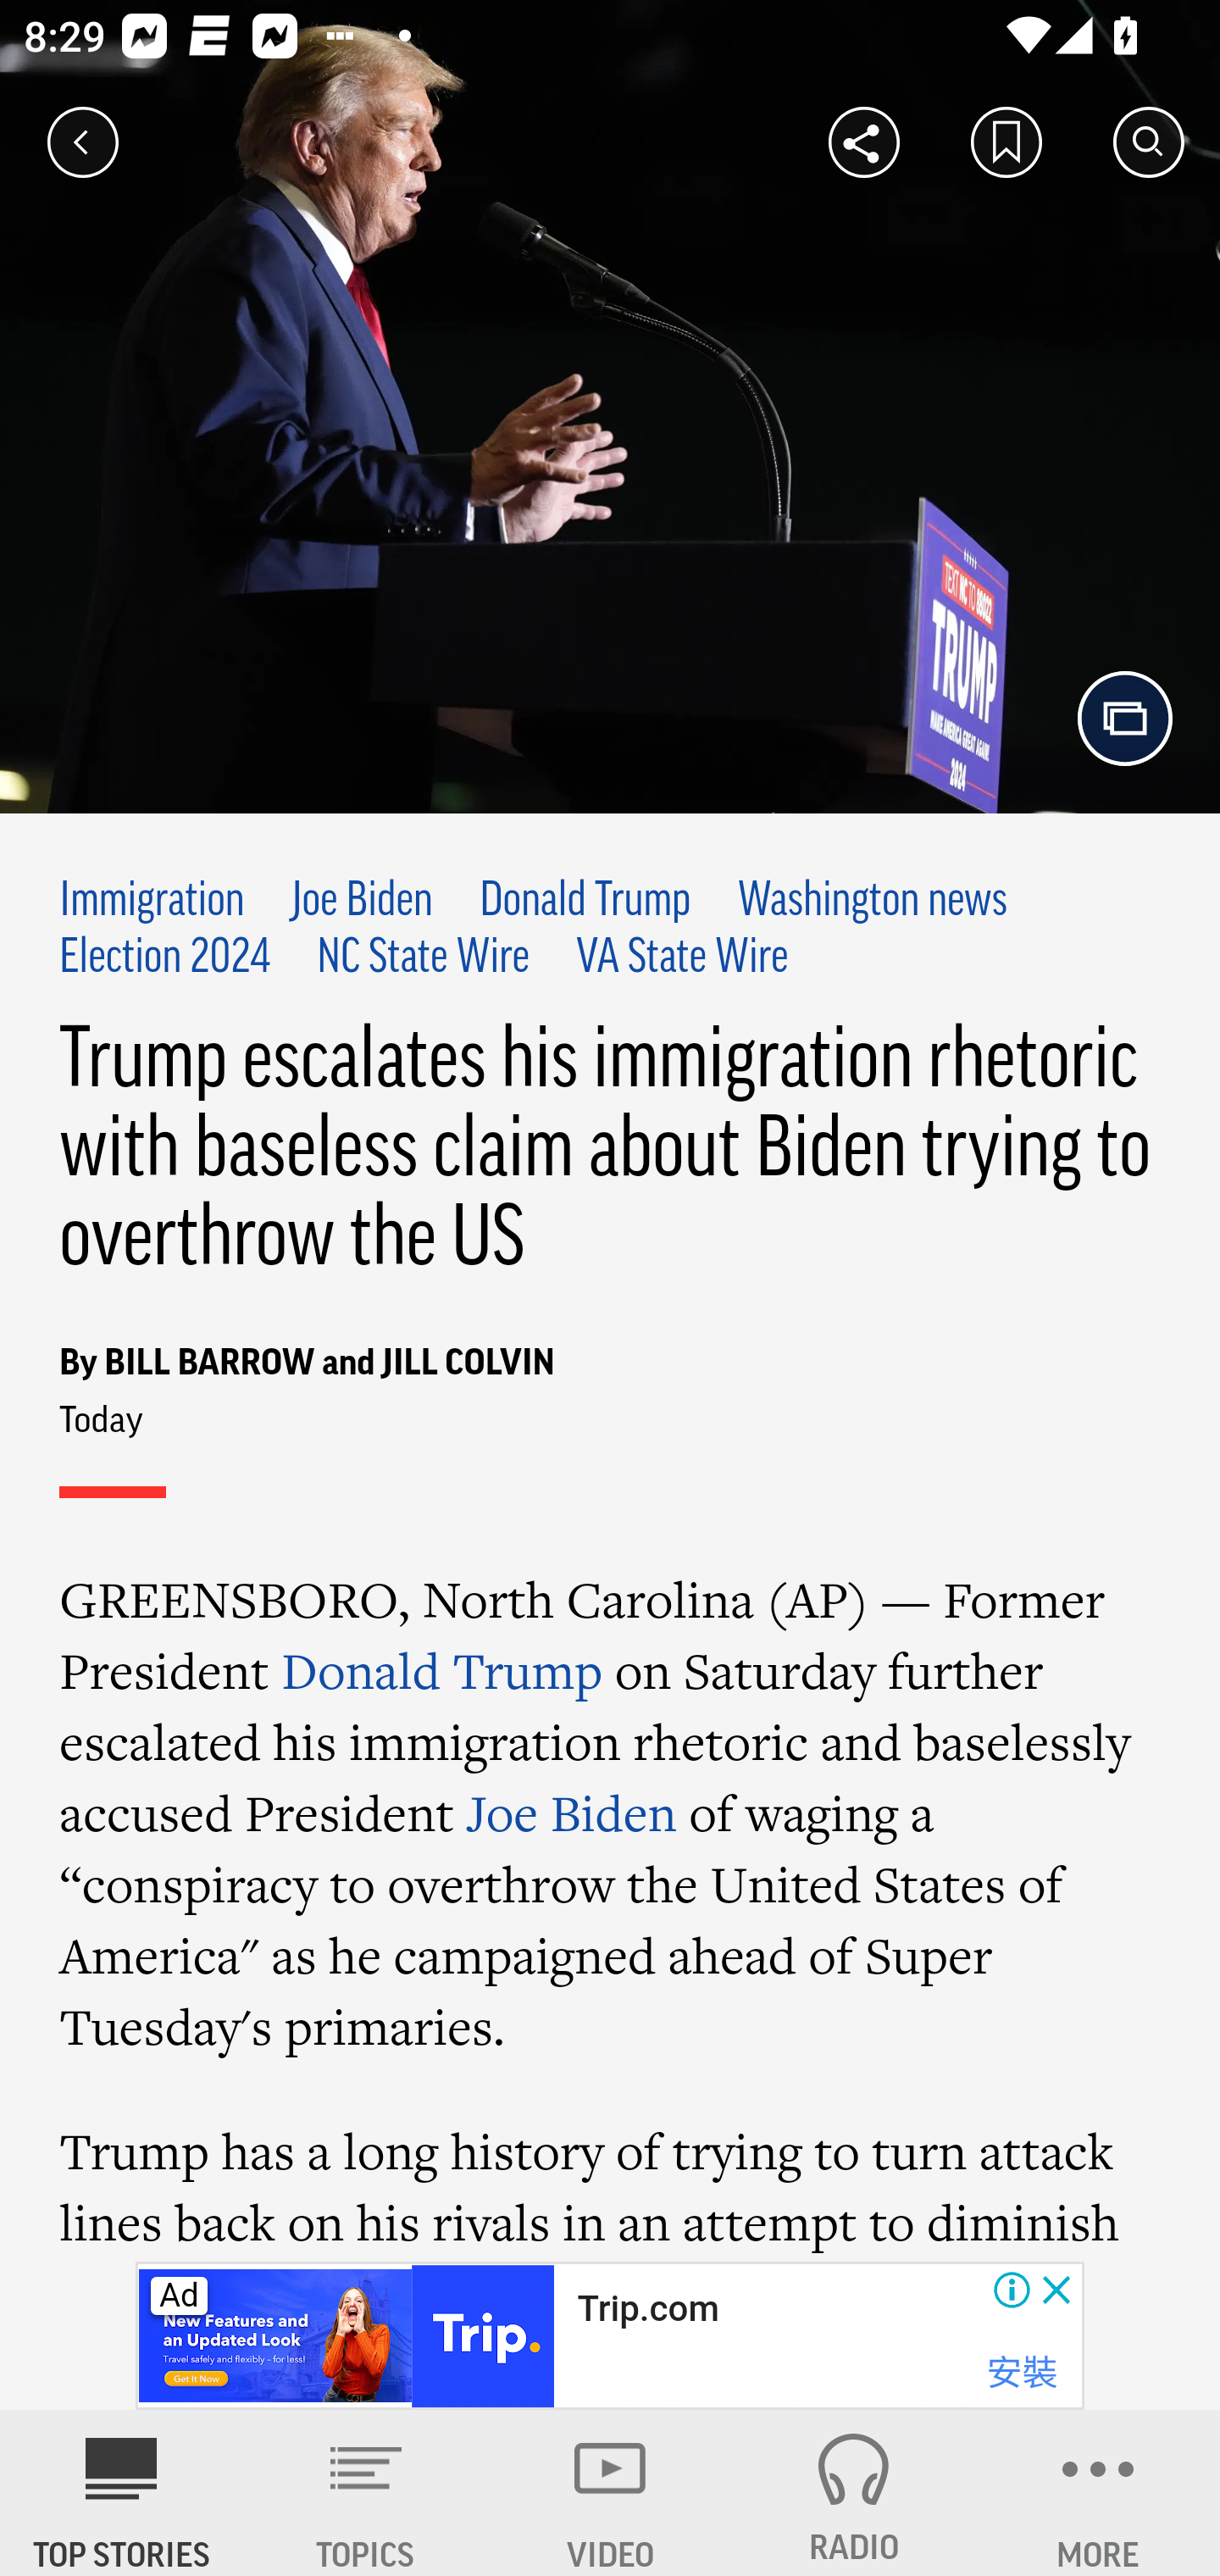  I want to click on AP News TOP STORIES, so click(122, 2493).